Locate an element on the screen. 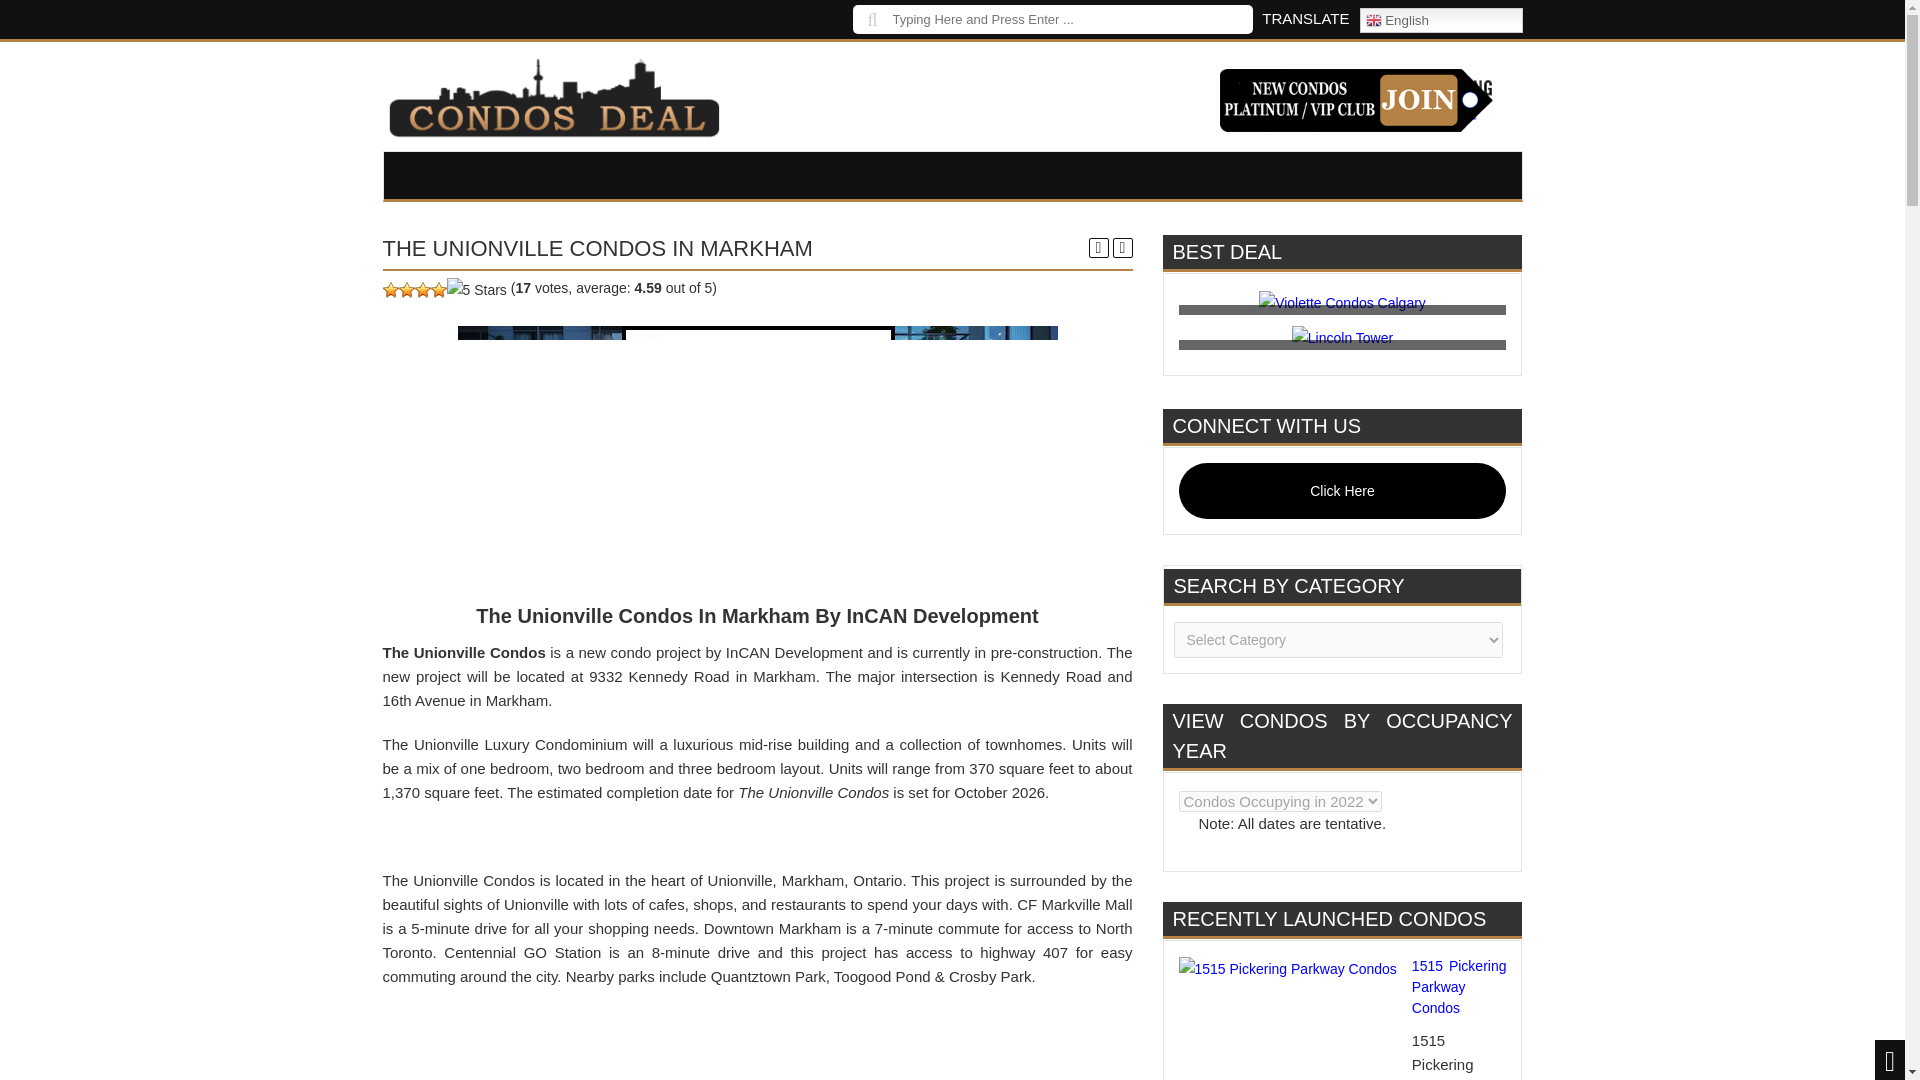 The image size is (1920, 1080). 3 Stars is located at coordinates (422, 290).